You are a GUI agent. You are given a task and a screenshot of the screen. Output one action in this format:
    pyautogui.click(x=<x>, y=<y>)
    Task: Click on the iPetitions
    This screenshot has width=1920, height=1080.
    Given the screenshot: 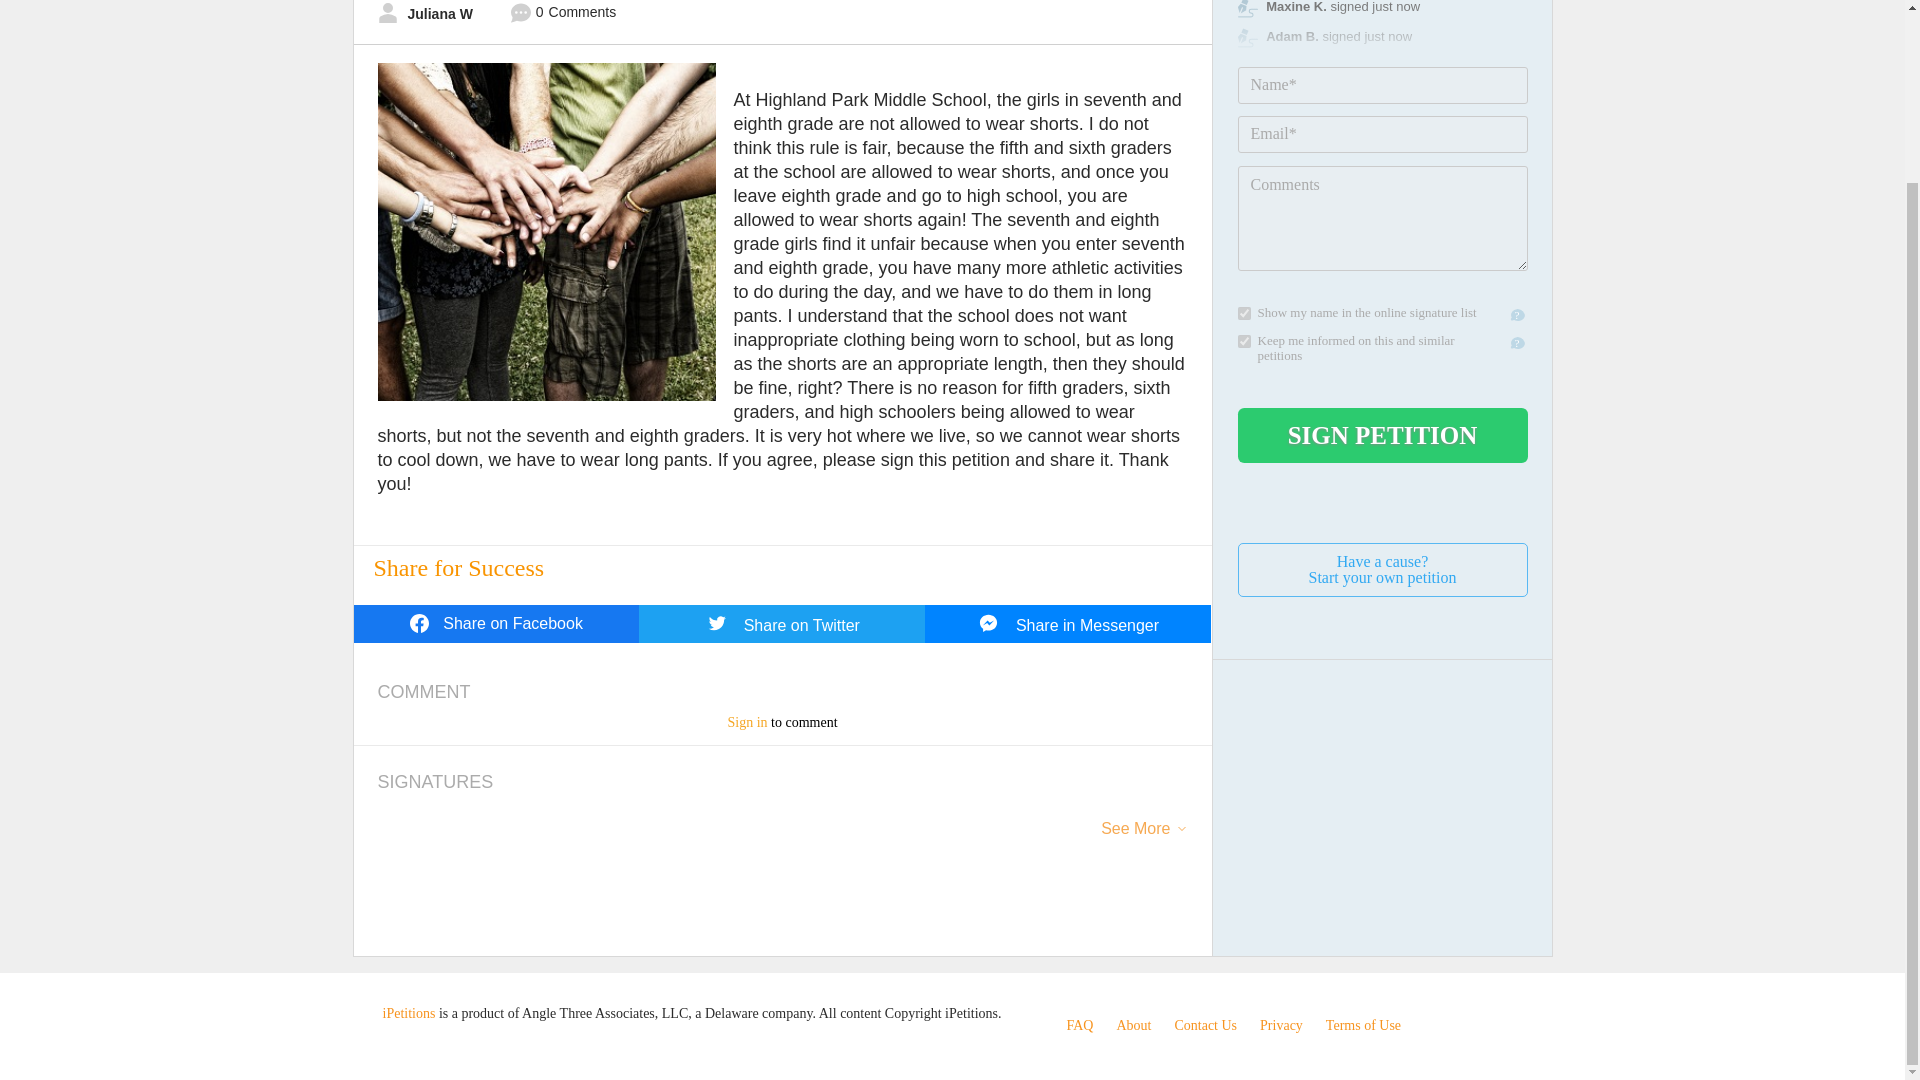 What is the action you would take?
    pyautogui.click(x=1132, y=1025)
    